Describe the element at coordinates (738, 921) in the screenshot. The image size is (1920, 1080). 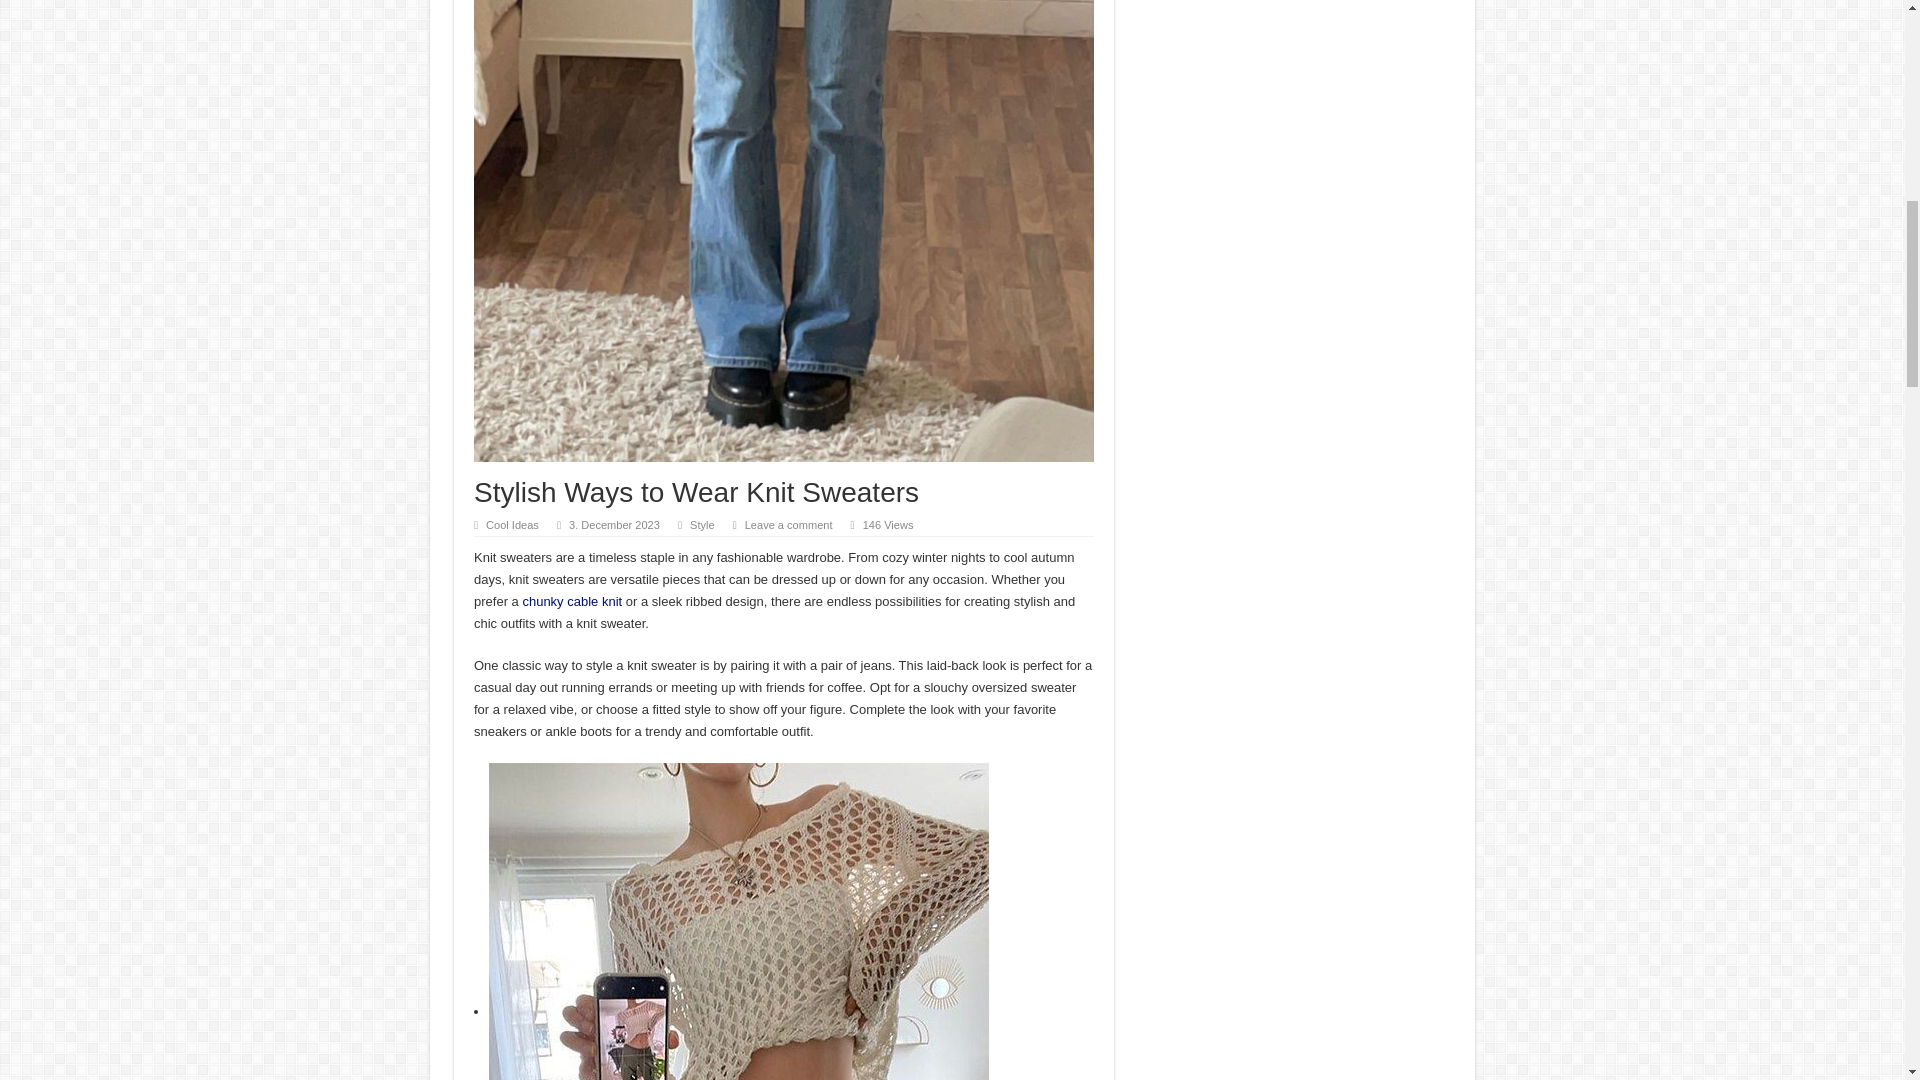
I see `Stylish Ways to rock a Knit Sweater this Season` at that location.